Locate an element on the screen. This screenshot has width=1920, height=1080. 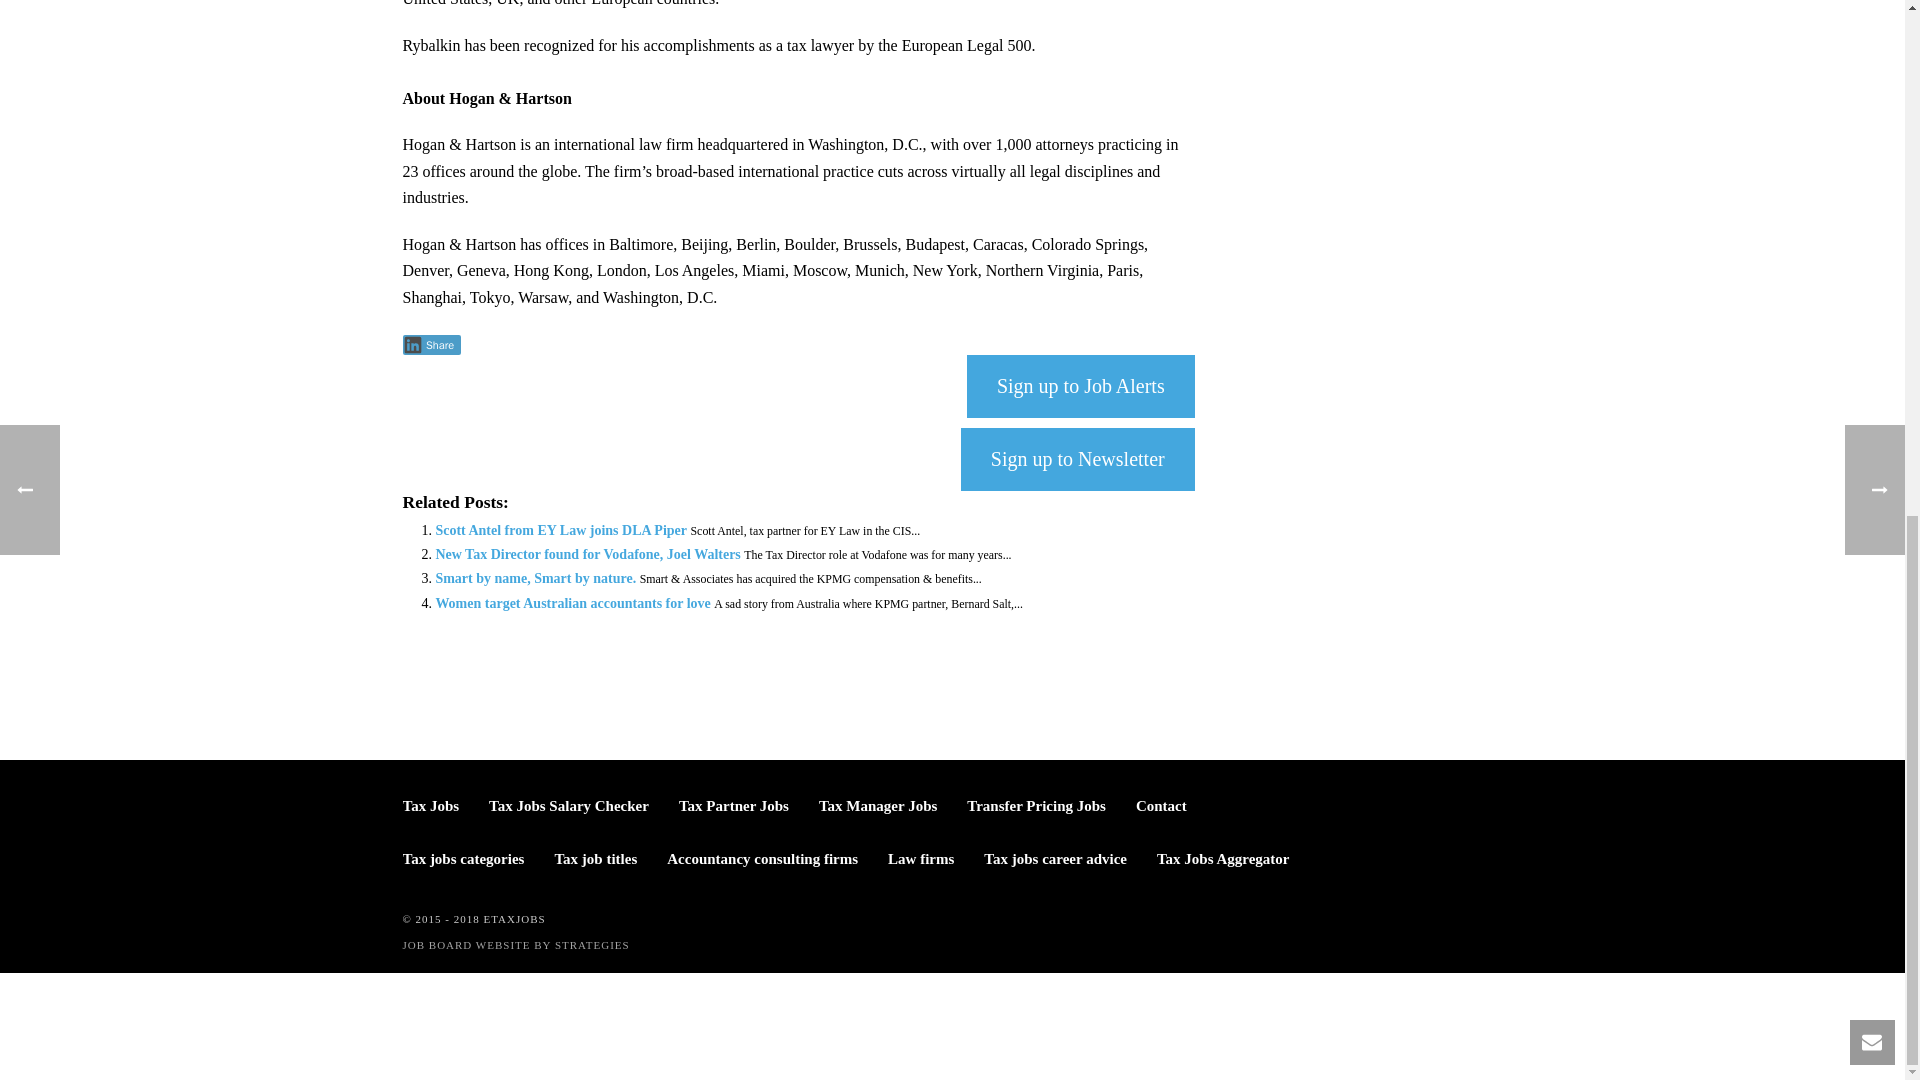
Share is located at coordinates (430, 344).